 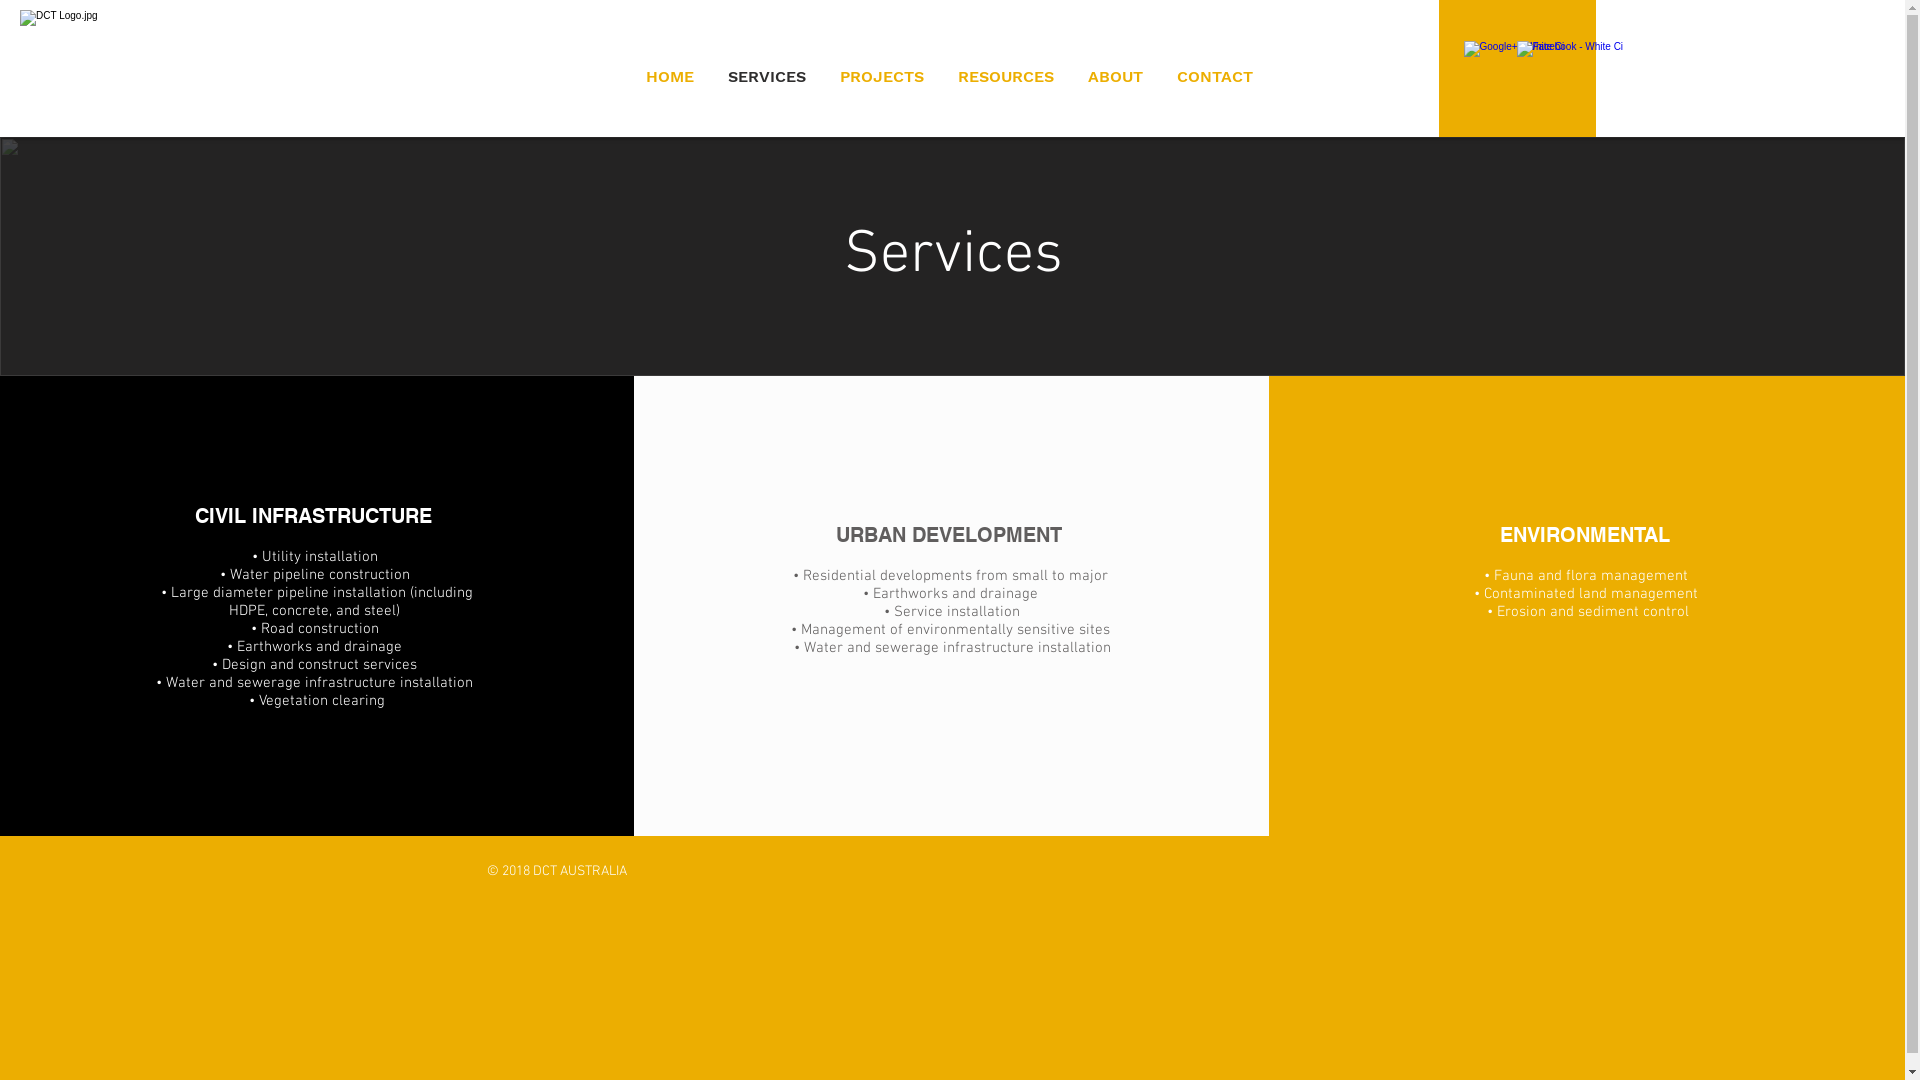 I want to click on RESOURCES, so click(x=1006, y=76).